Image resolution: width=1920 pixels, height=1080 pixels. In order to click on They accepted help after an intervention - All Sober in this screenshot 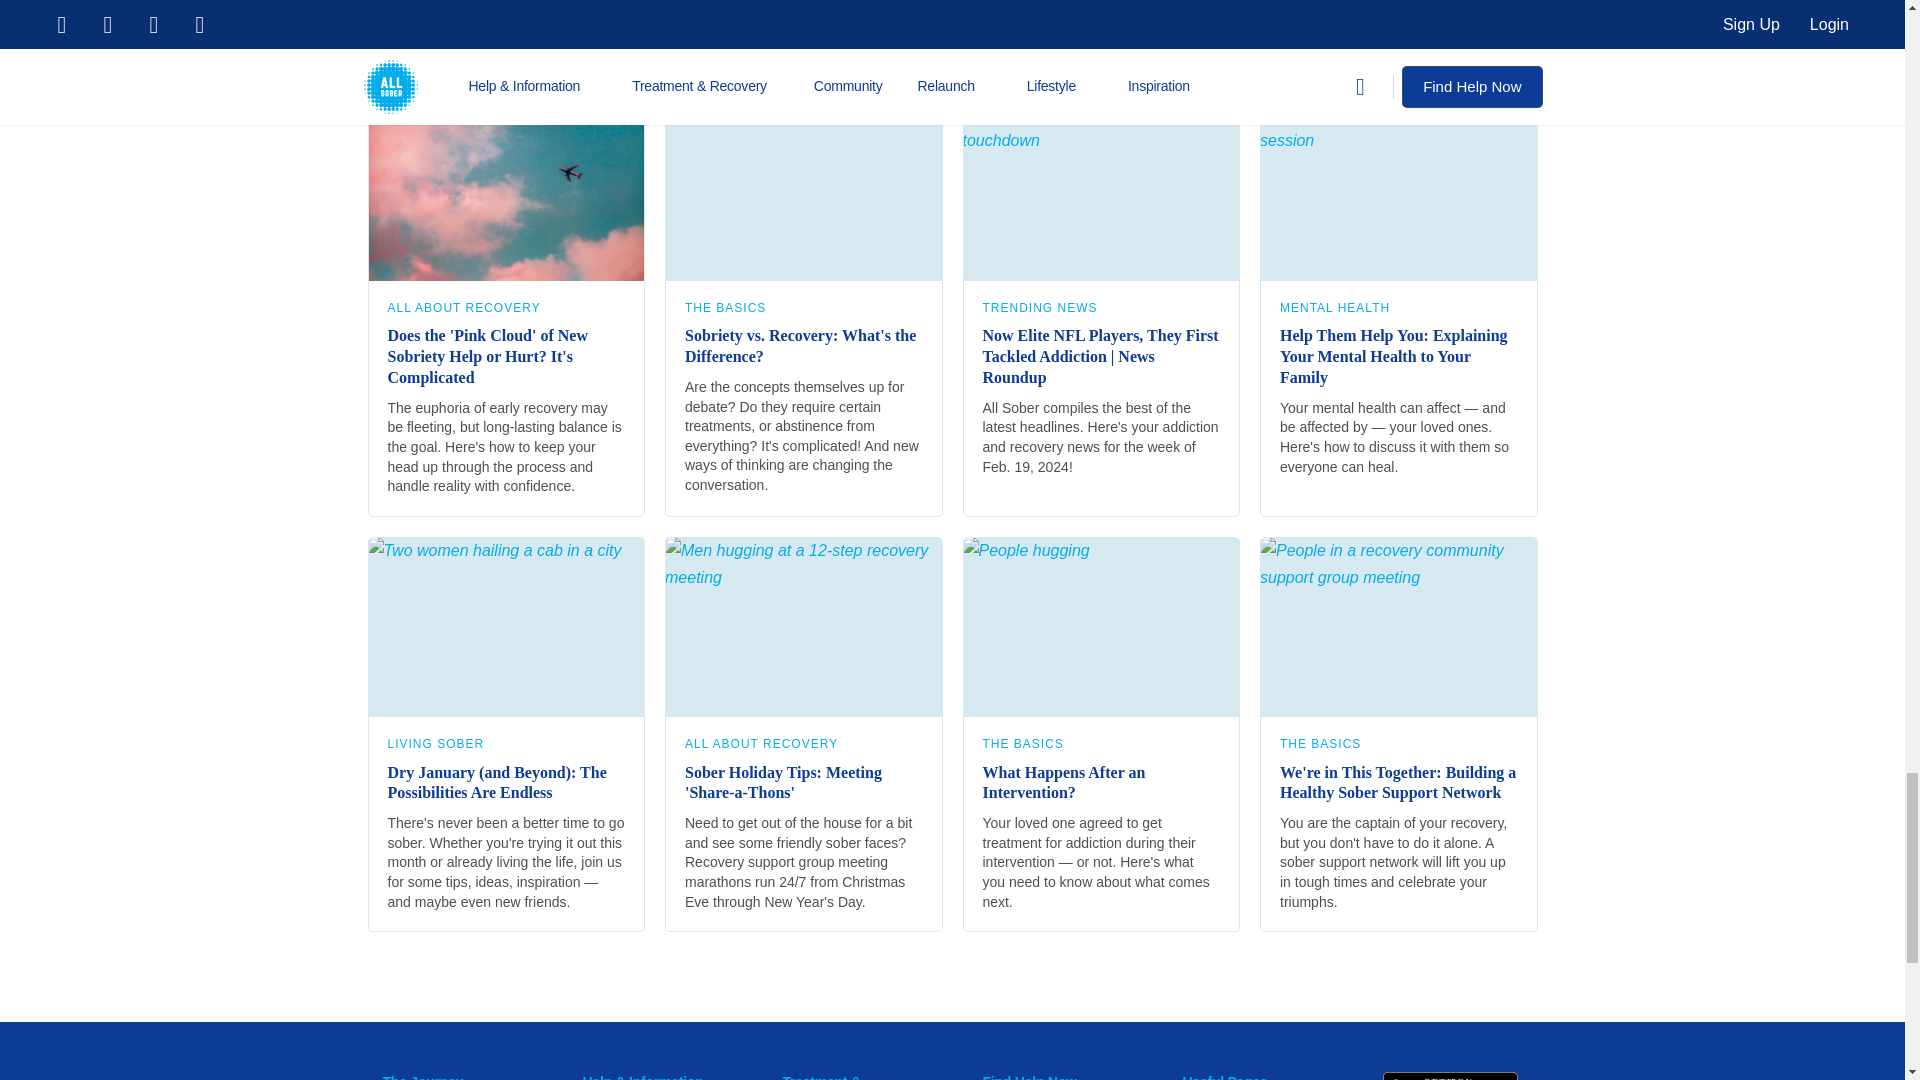, I will do `click(1100, 626)`.